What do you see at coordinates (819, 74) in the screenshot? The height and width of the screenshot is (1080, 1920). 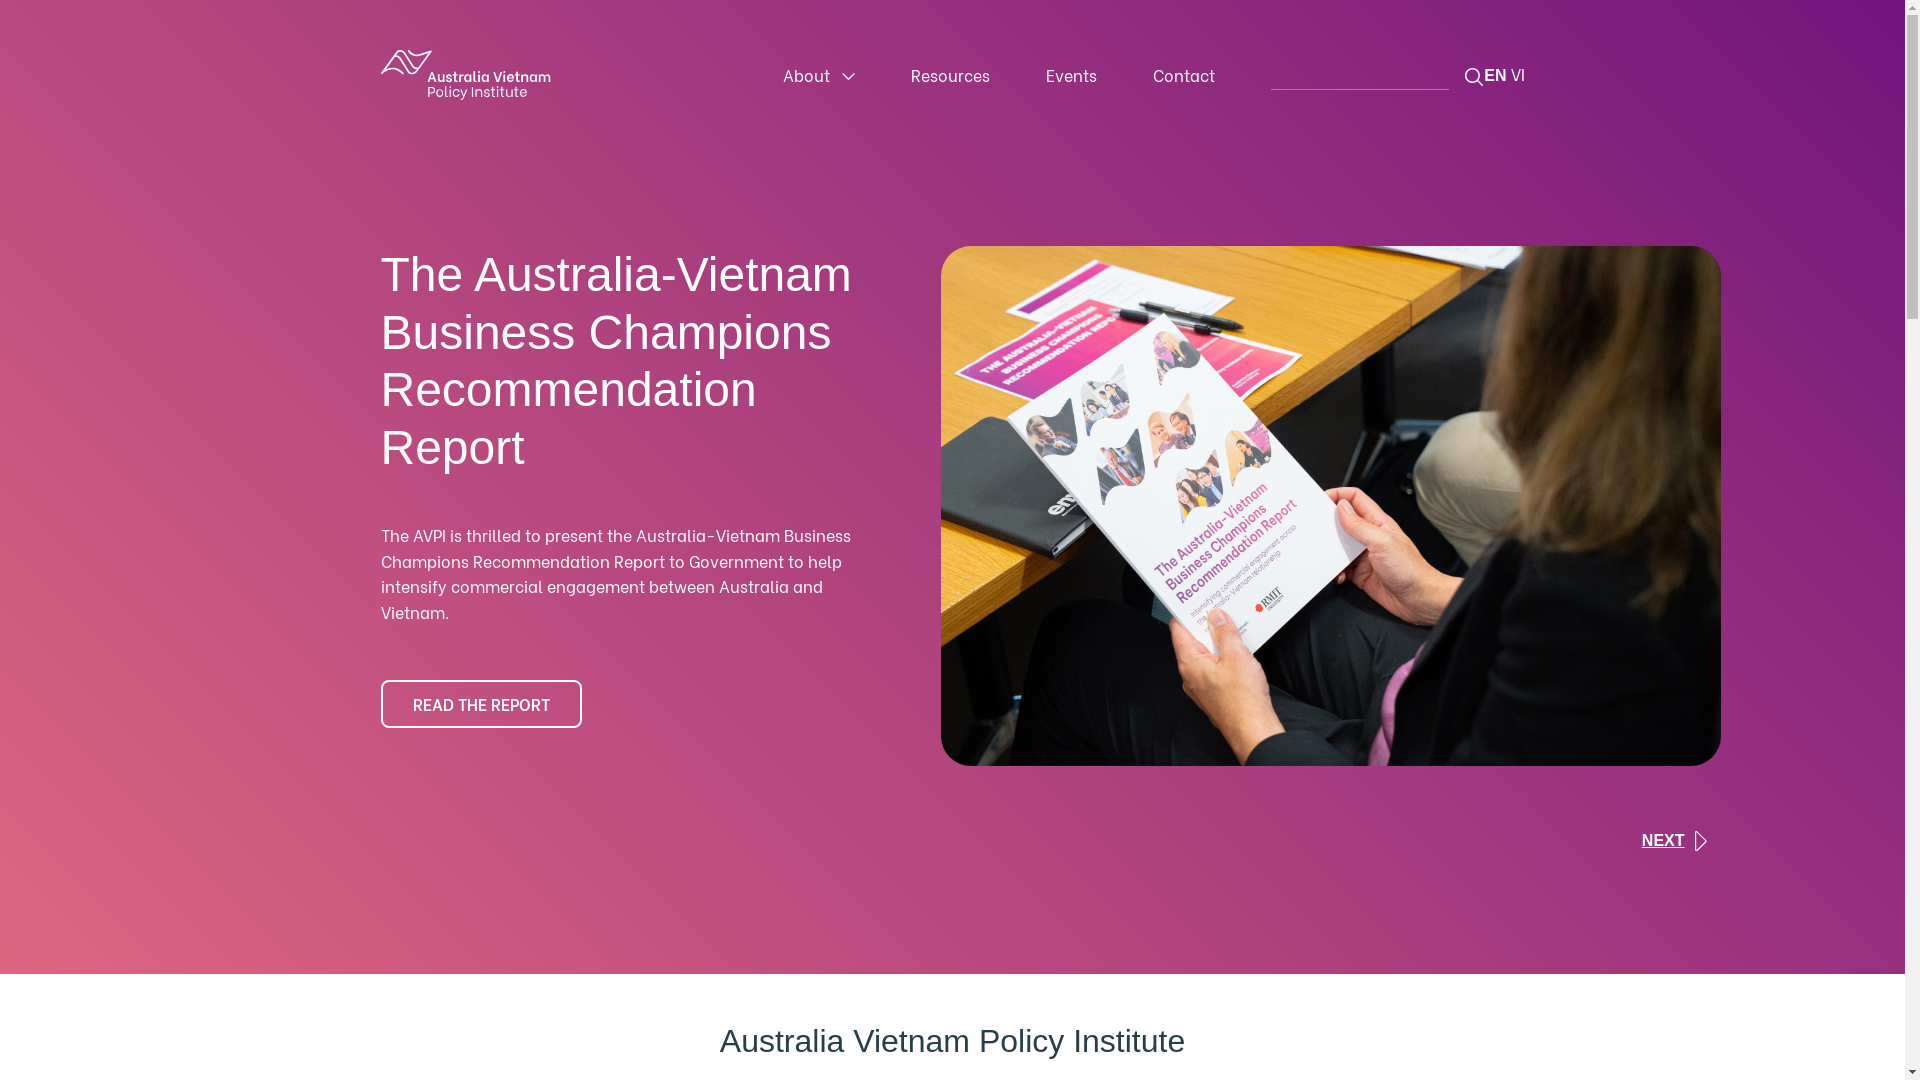 I see `About` at bounding box center [819, 74].